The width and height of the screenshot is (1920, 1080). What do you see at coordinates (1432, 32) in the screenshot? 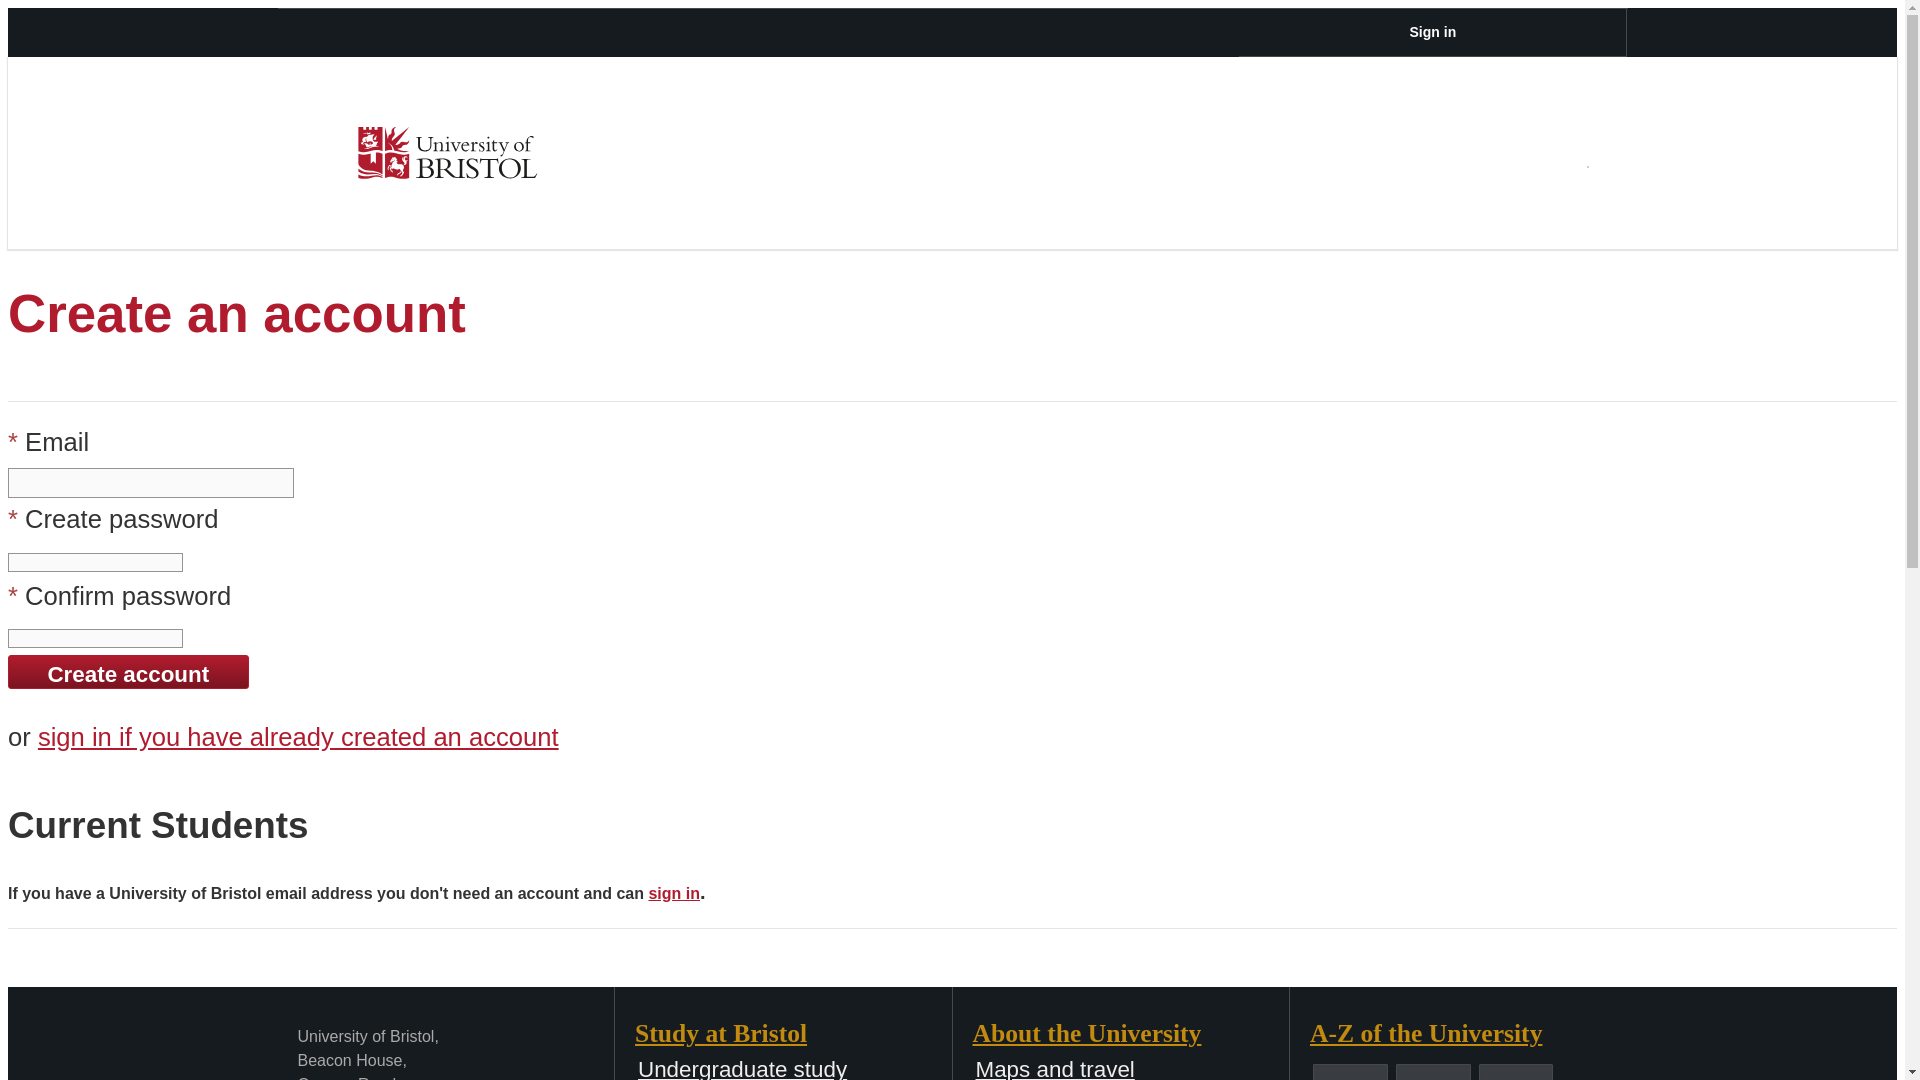
I see `Sign in` at bounding box center [1432, 32].